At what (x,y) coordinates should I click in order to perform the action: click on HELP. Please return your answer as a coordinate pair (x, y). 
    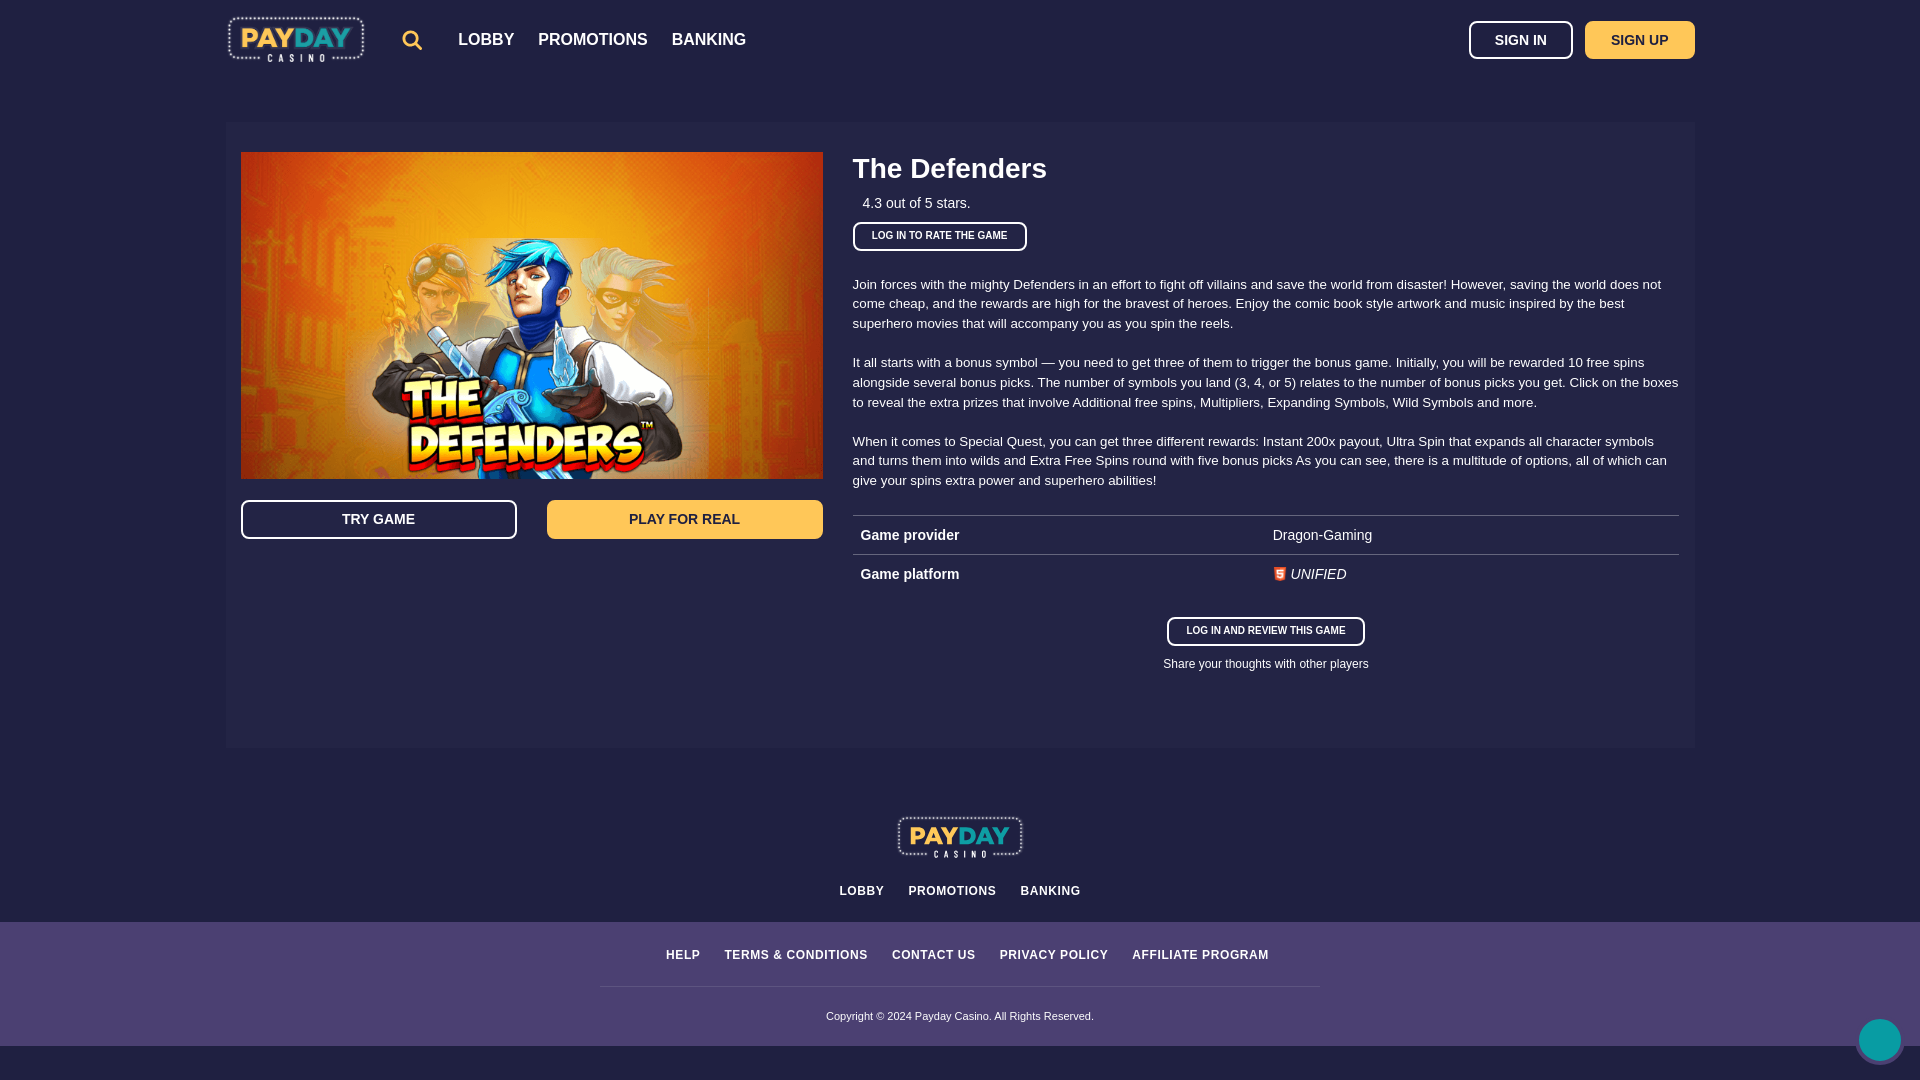
    Looking at the image, I should click on (683, 955).